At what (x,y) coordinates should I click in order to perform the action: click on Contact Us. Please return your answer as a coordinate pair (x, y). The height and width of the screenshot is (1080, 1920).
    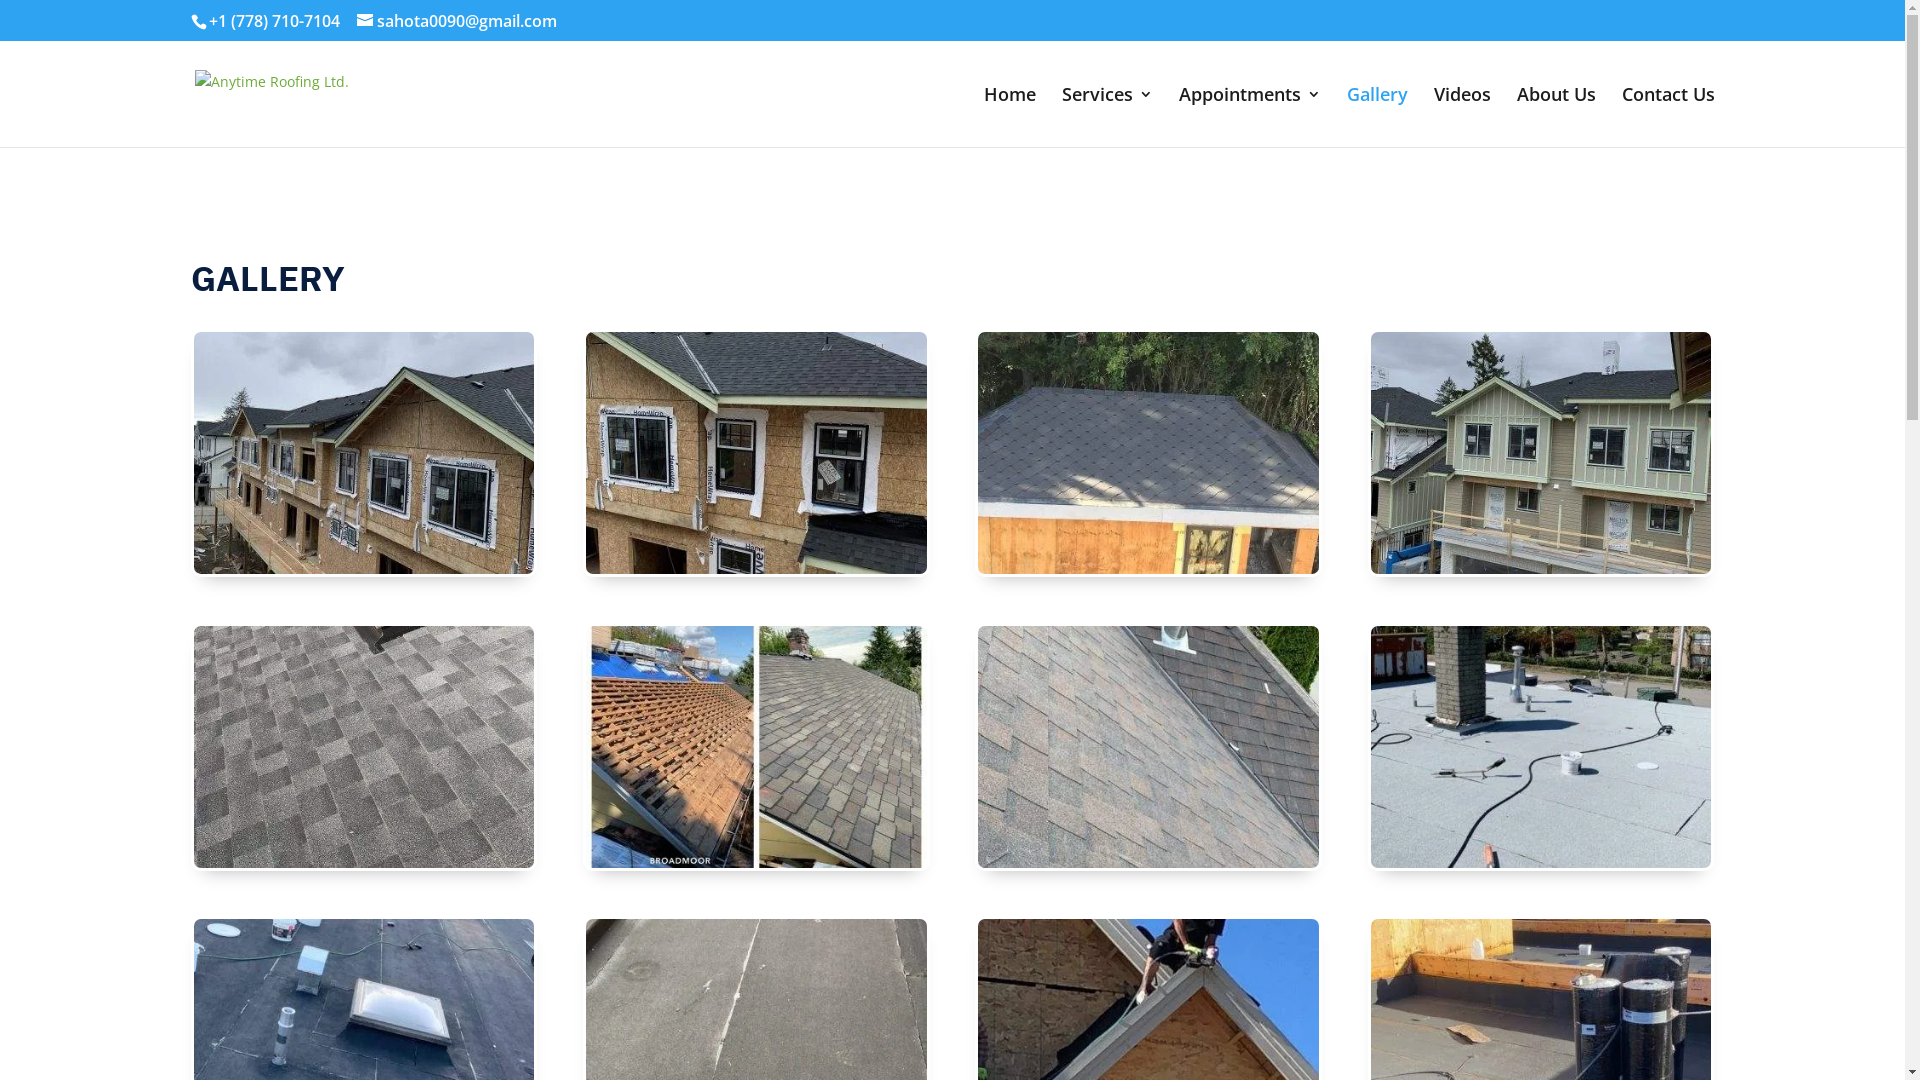
    Looking at the image, I should click on (1668, 117).